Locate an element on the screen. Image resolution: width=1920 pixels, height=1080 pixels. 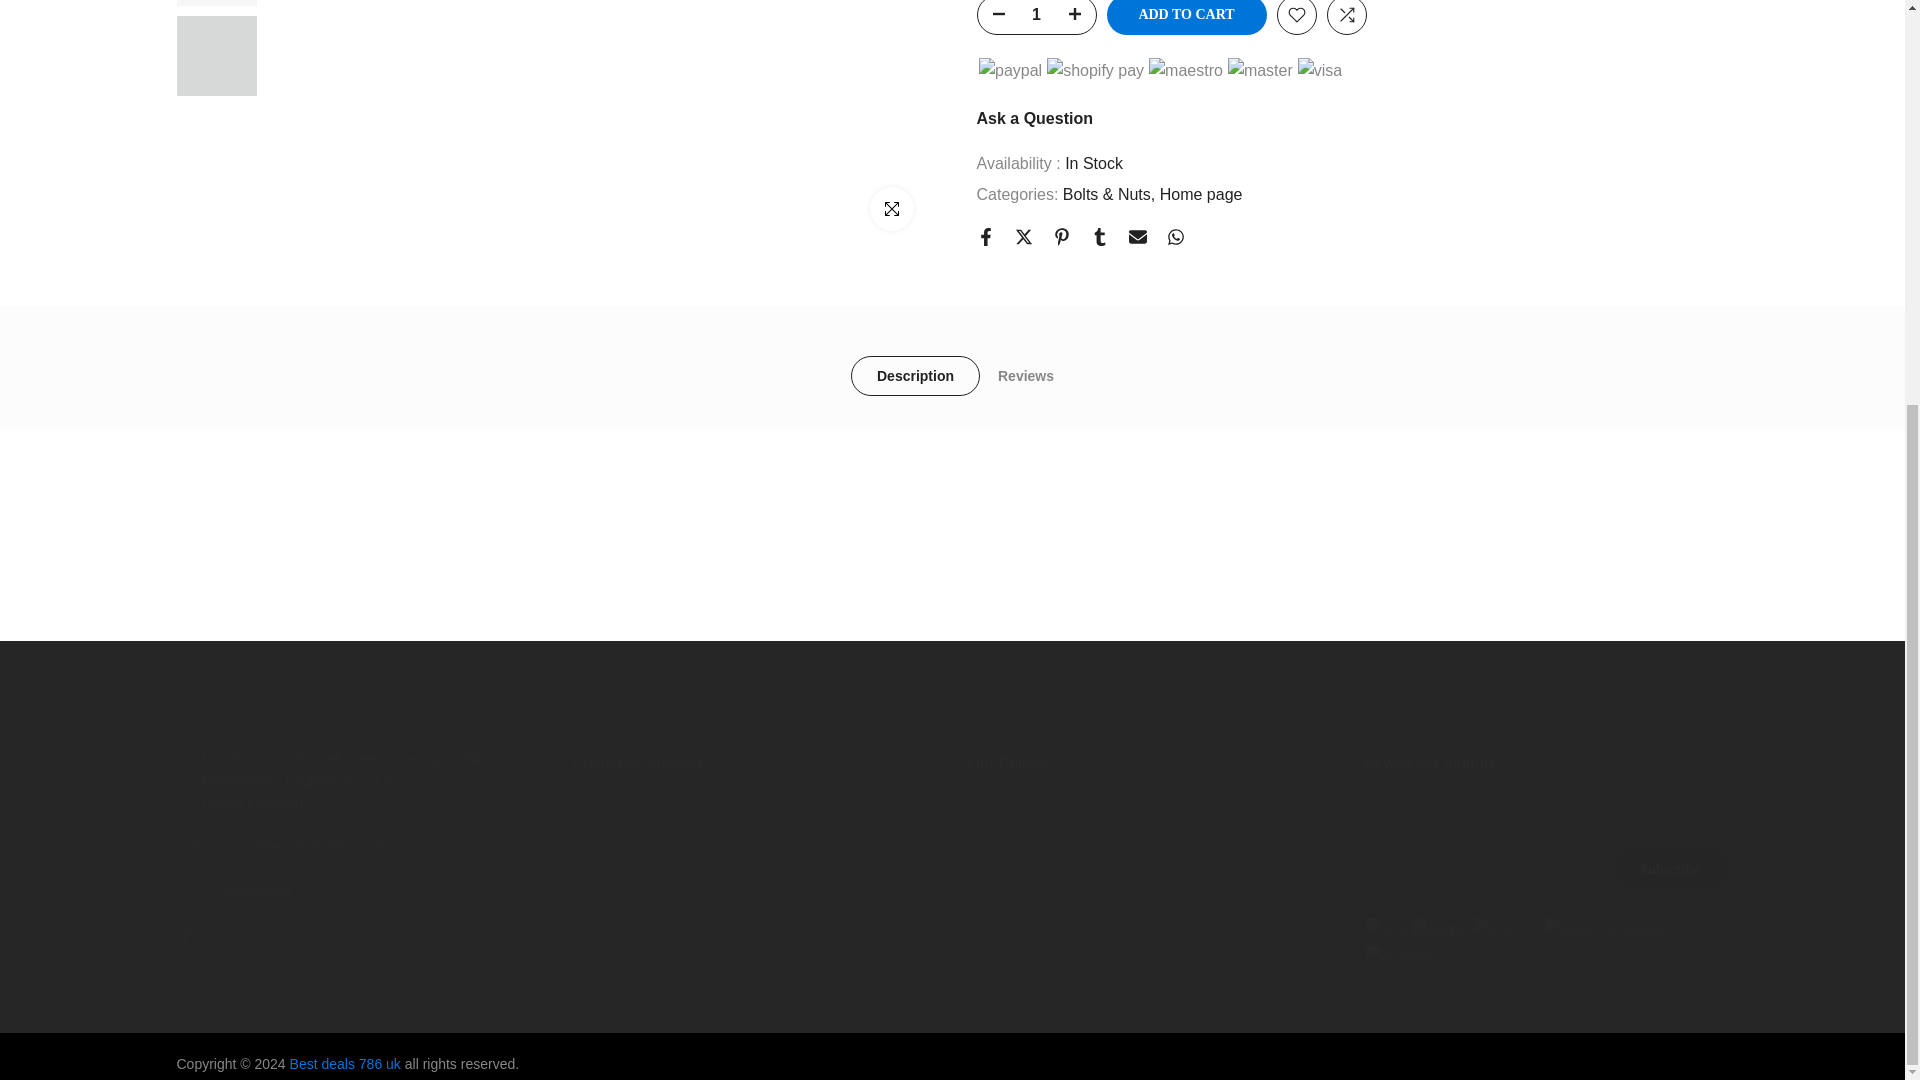
Share on WhatsApp is located at coordinates (1174, 152).